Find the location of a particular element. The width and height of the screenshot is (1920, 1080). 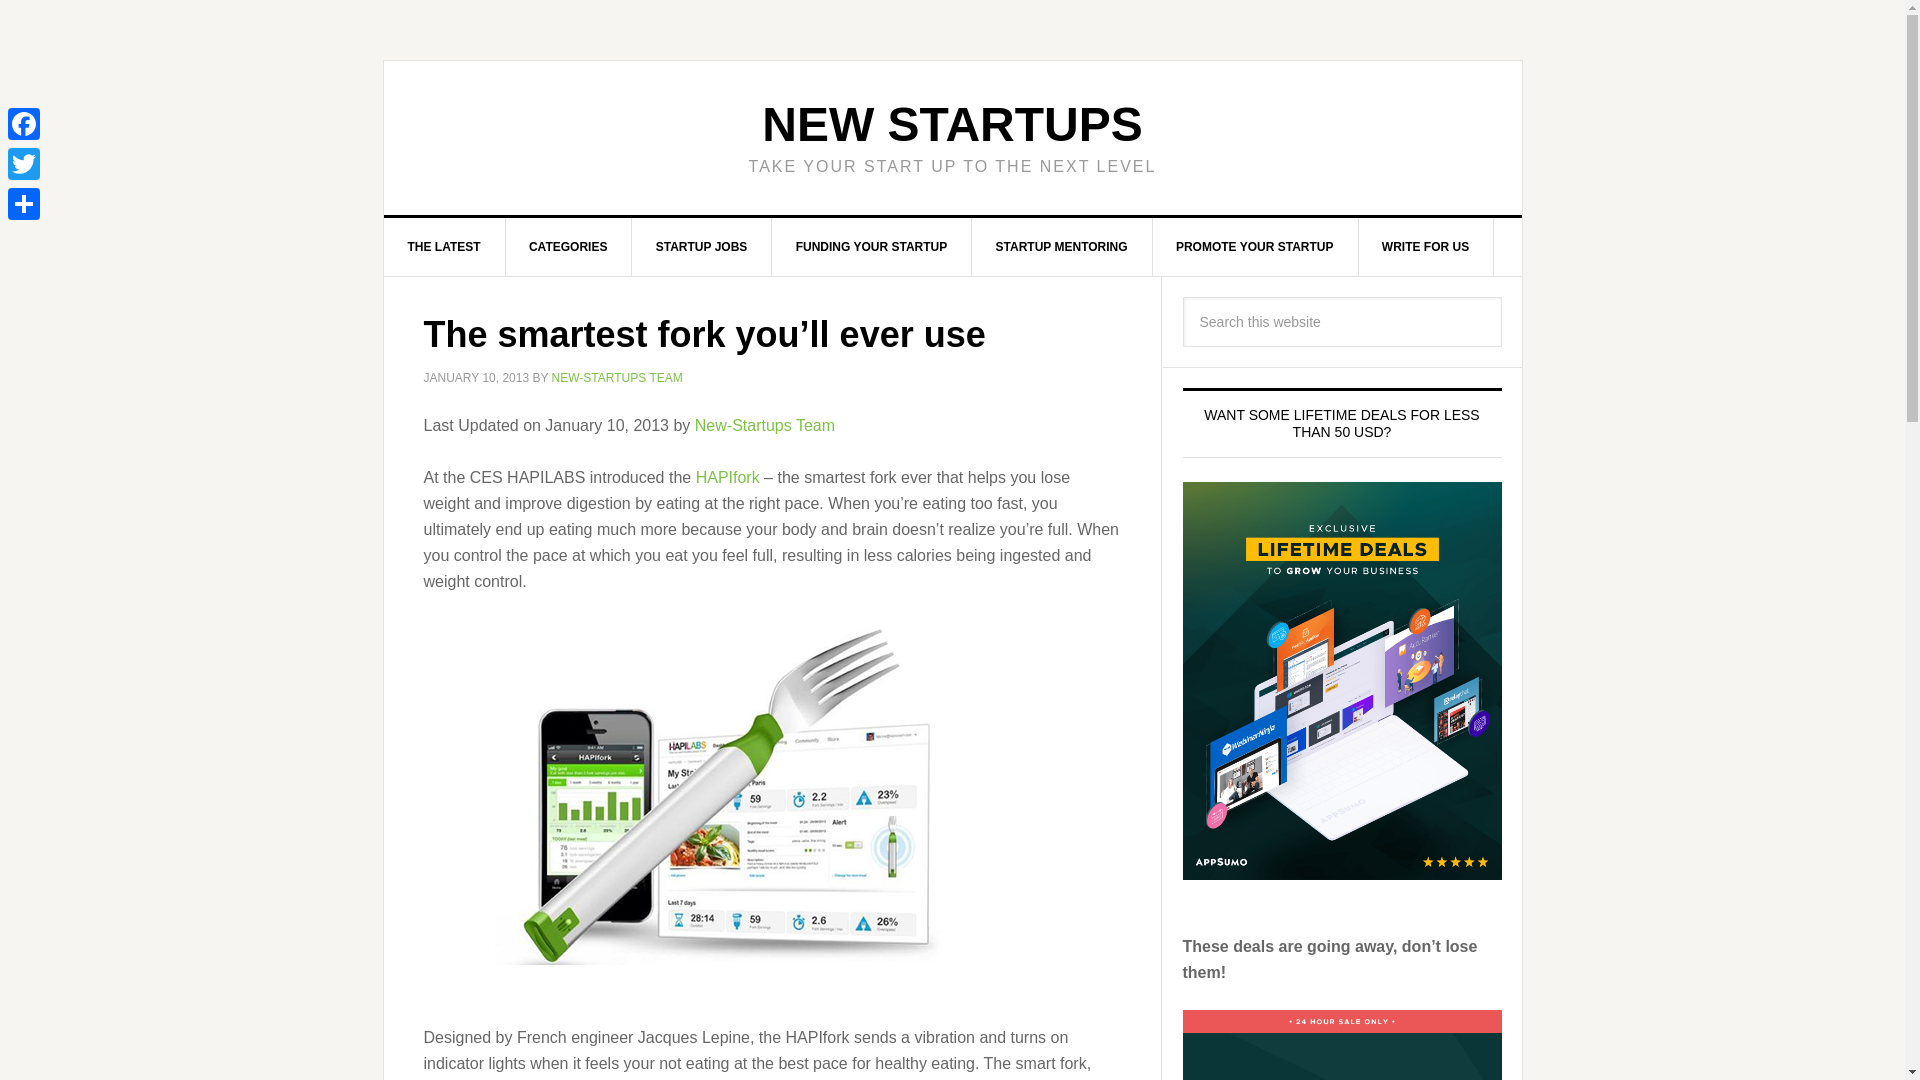

Twitter is located at coordinates (24, 163).